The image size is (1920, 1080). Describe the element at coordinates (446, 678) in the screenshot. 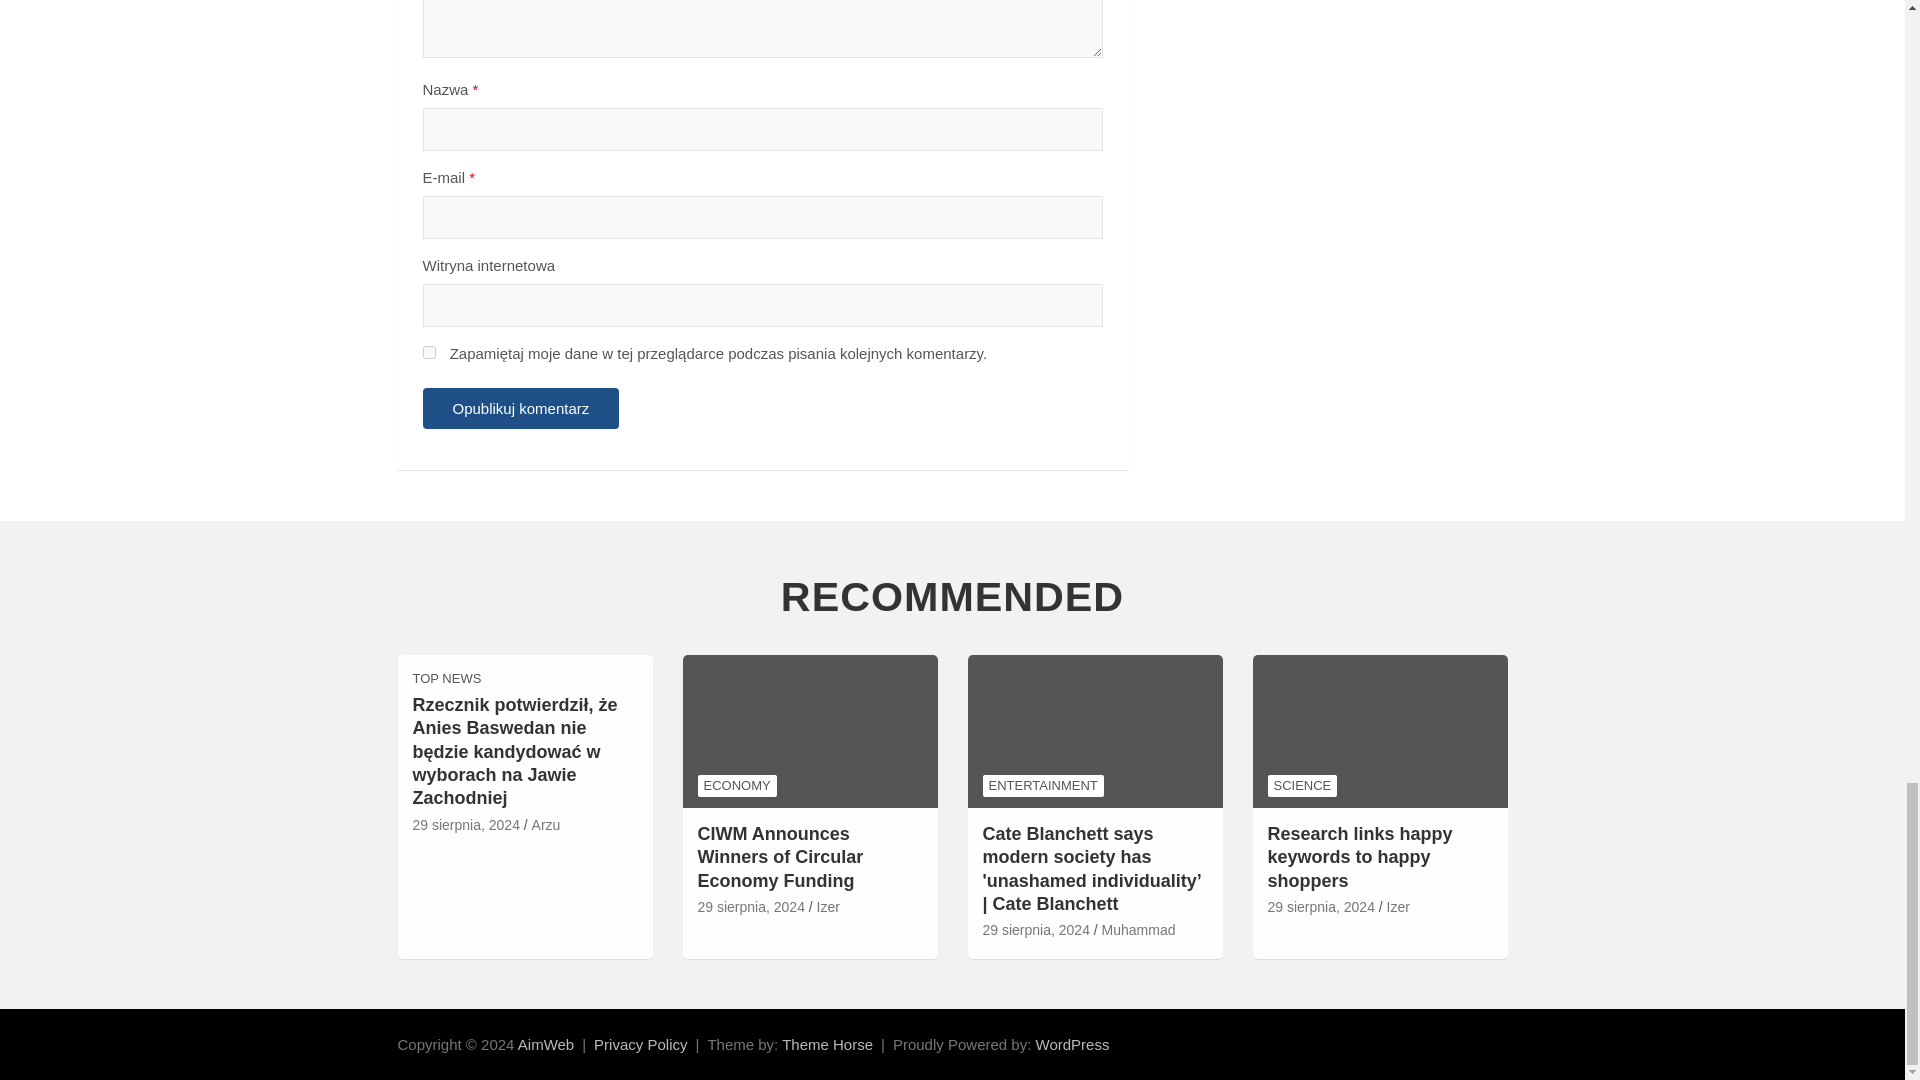

I see `TOP NEWS` at that location.